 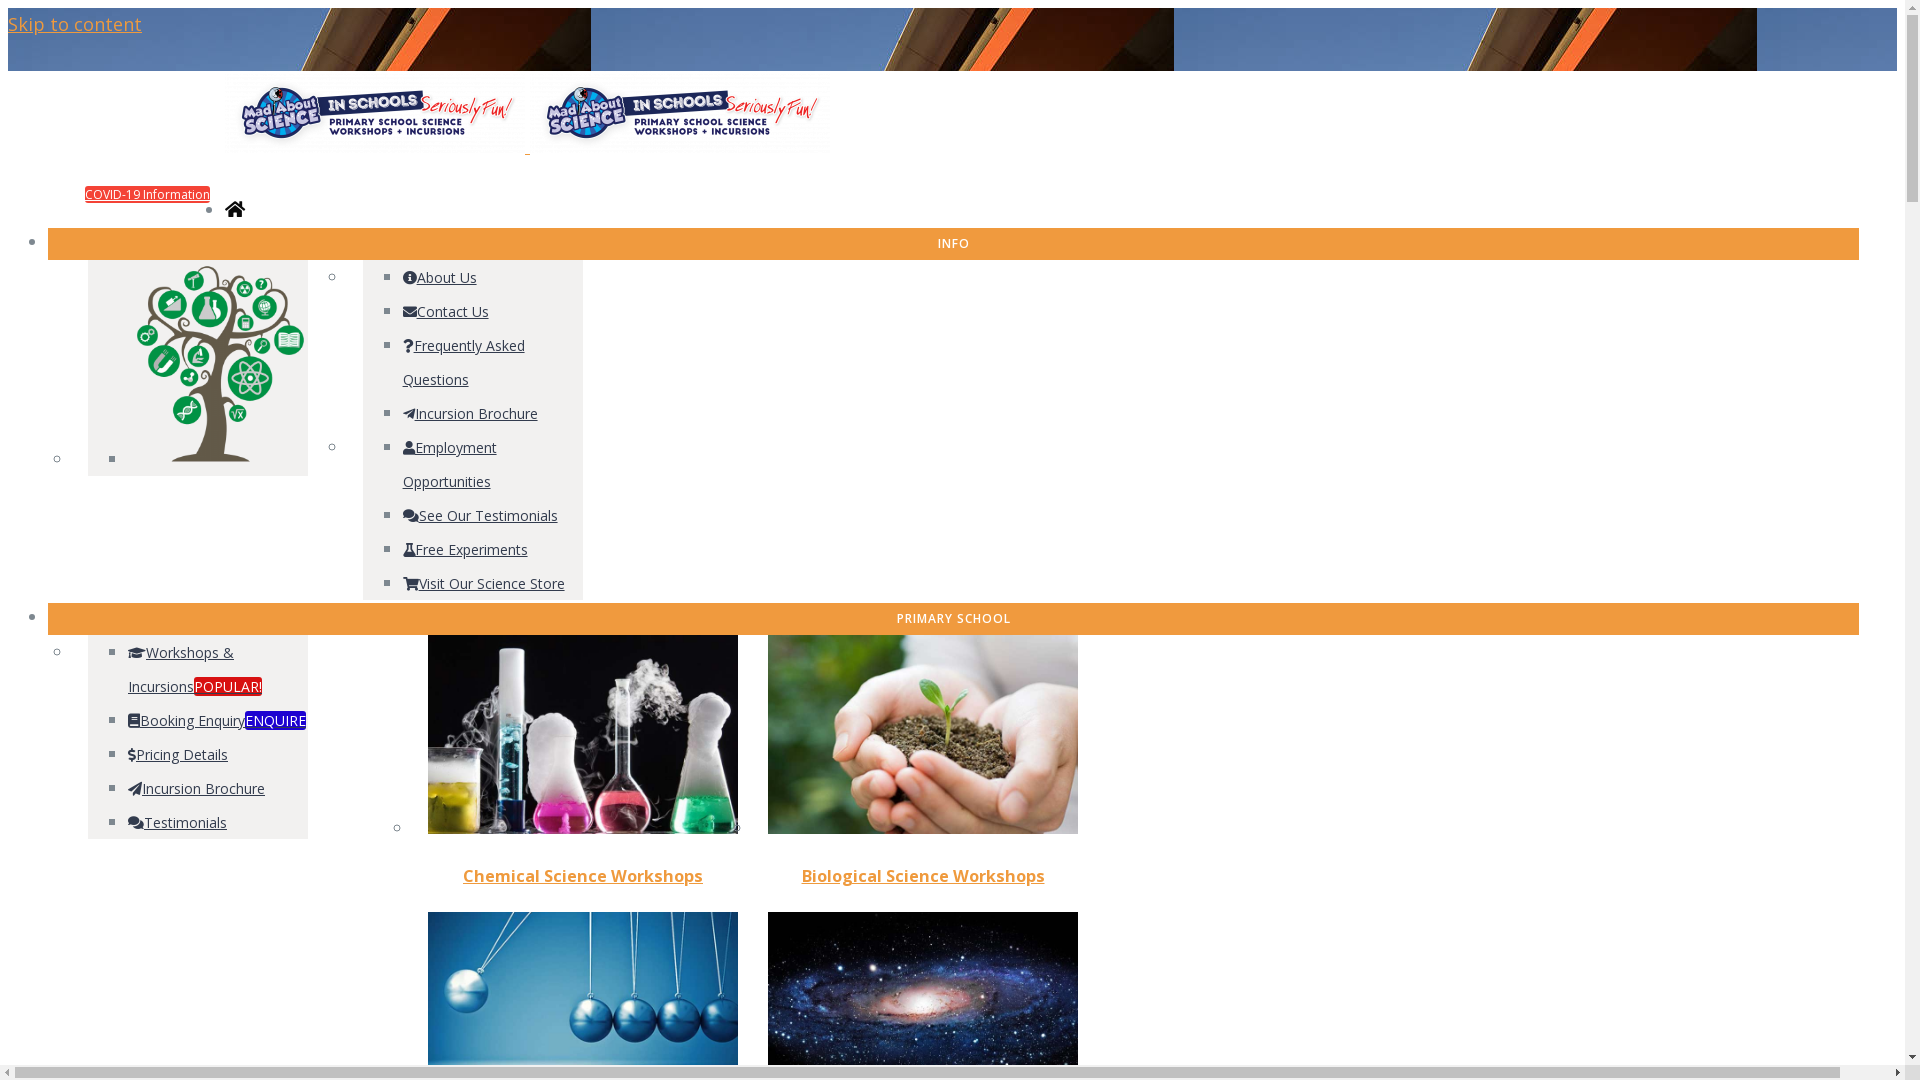 What do you see at coordinates (196, 788) in the screenshot?
I see `Incursion Brochure` at bounding box center [196, 788].